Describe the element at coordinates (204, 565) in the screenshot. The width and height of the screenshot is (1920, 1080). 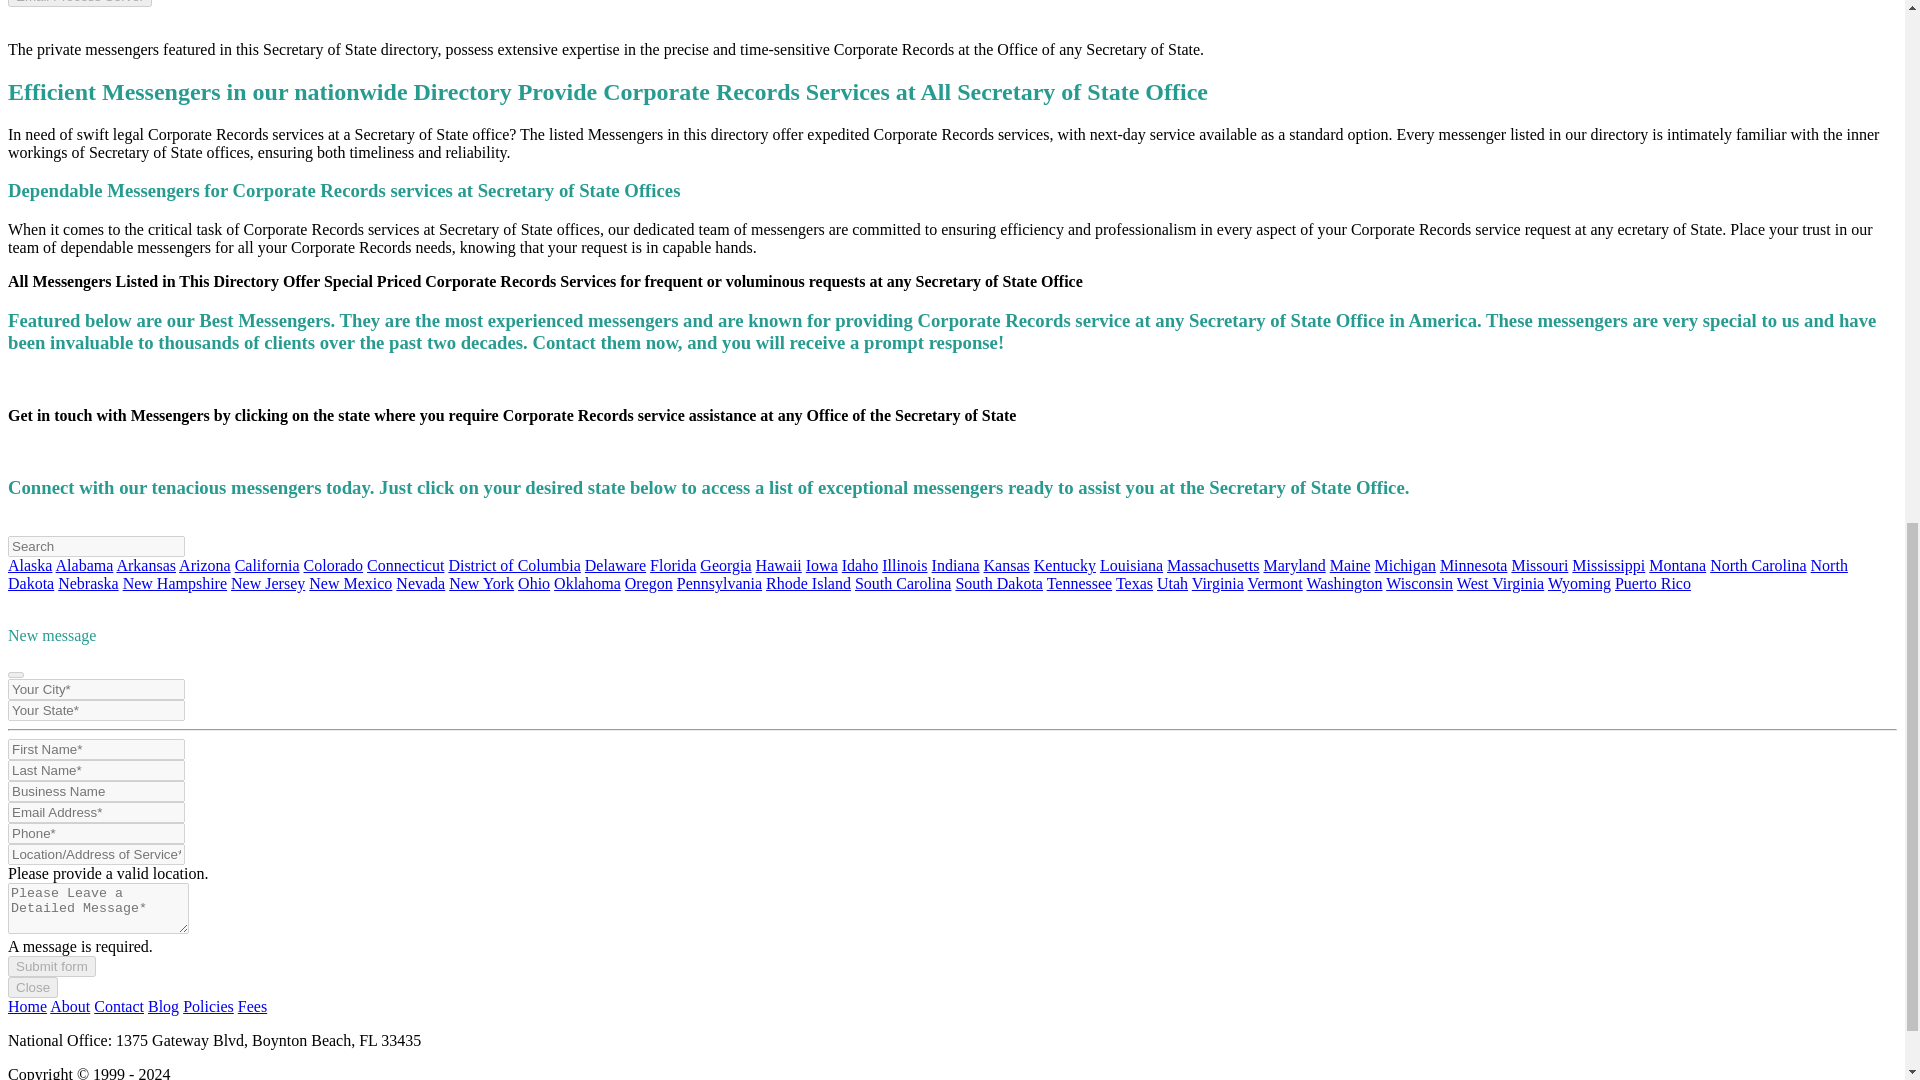
I see `Arizona` at that location.